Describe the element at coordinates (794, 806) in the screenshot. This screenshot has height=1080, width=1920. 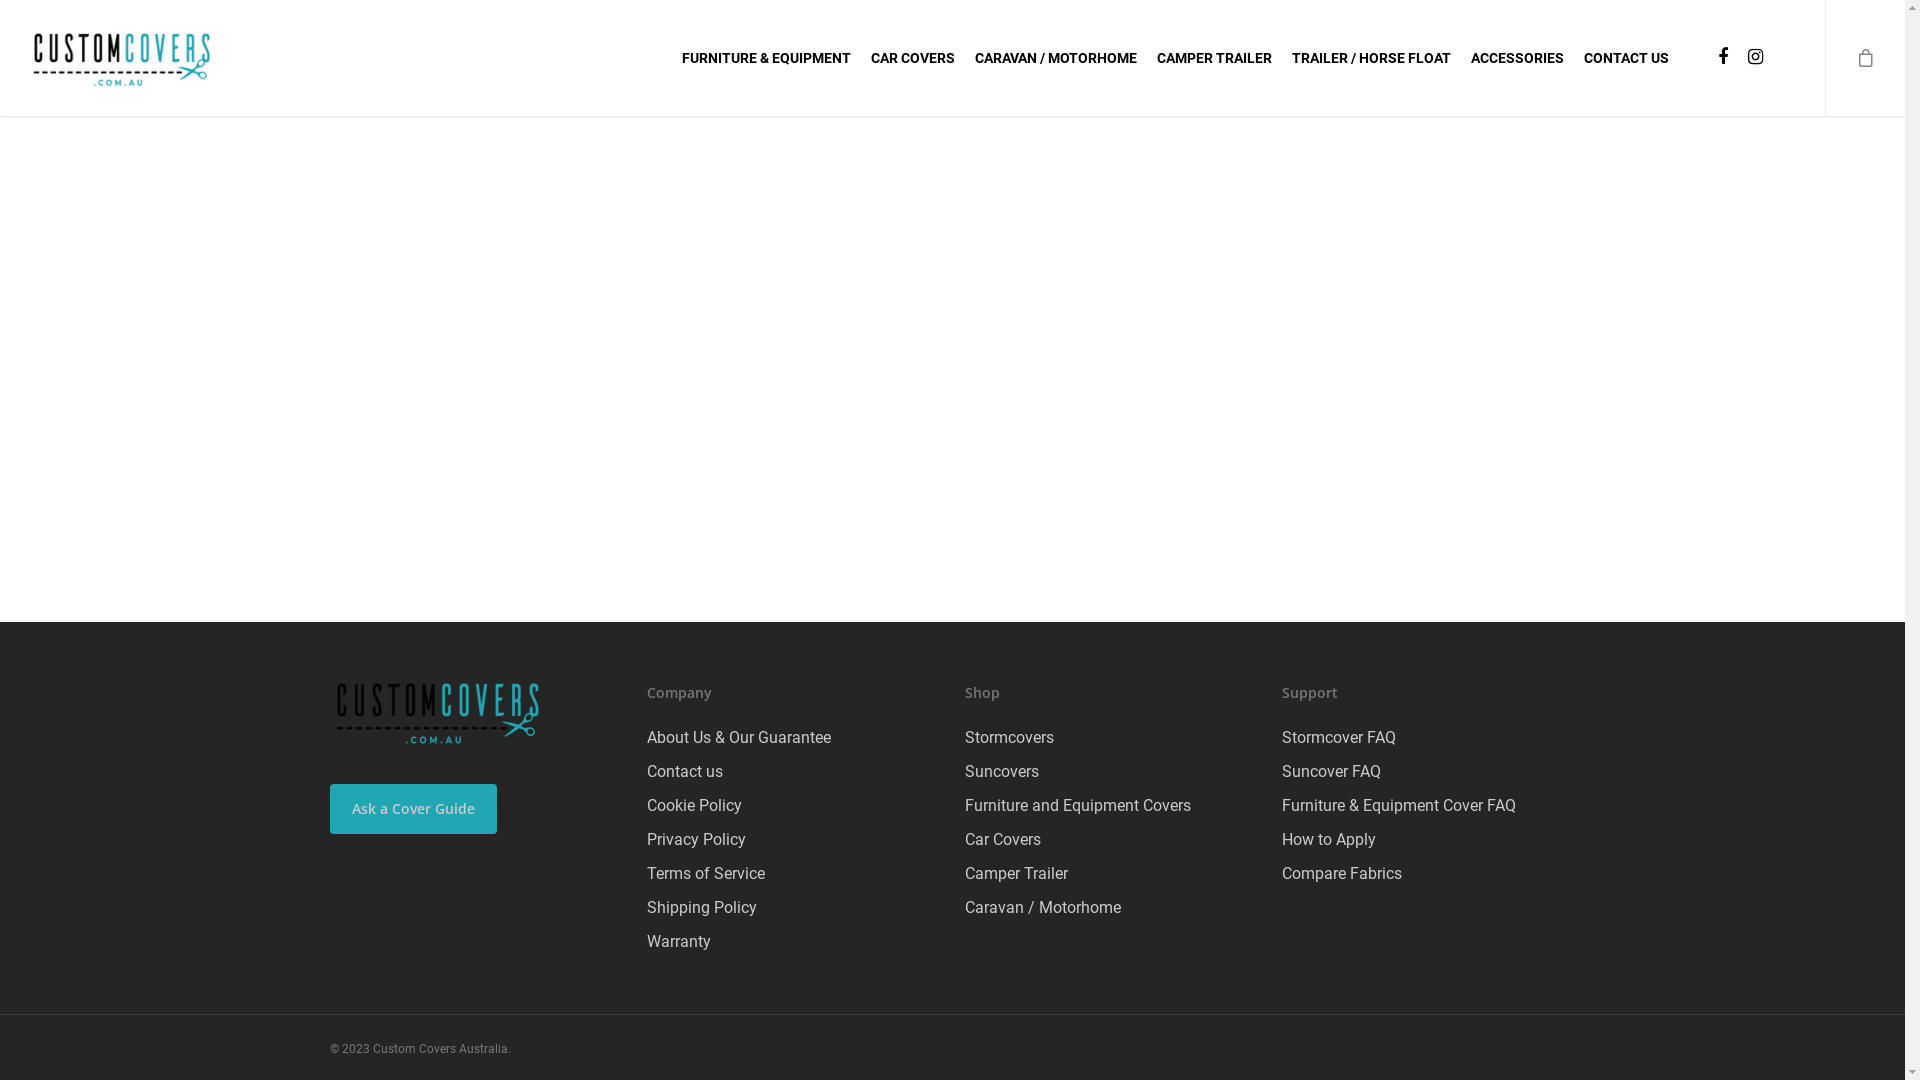
I see `Cookie Policy` at that location.